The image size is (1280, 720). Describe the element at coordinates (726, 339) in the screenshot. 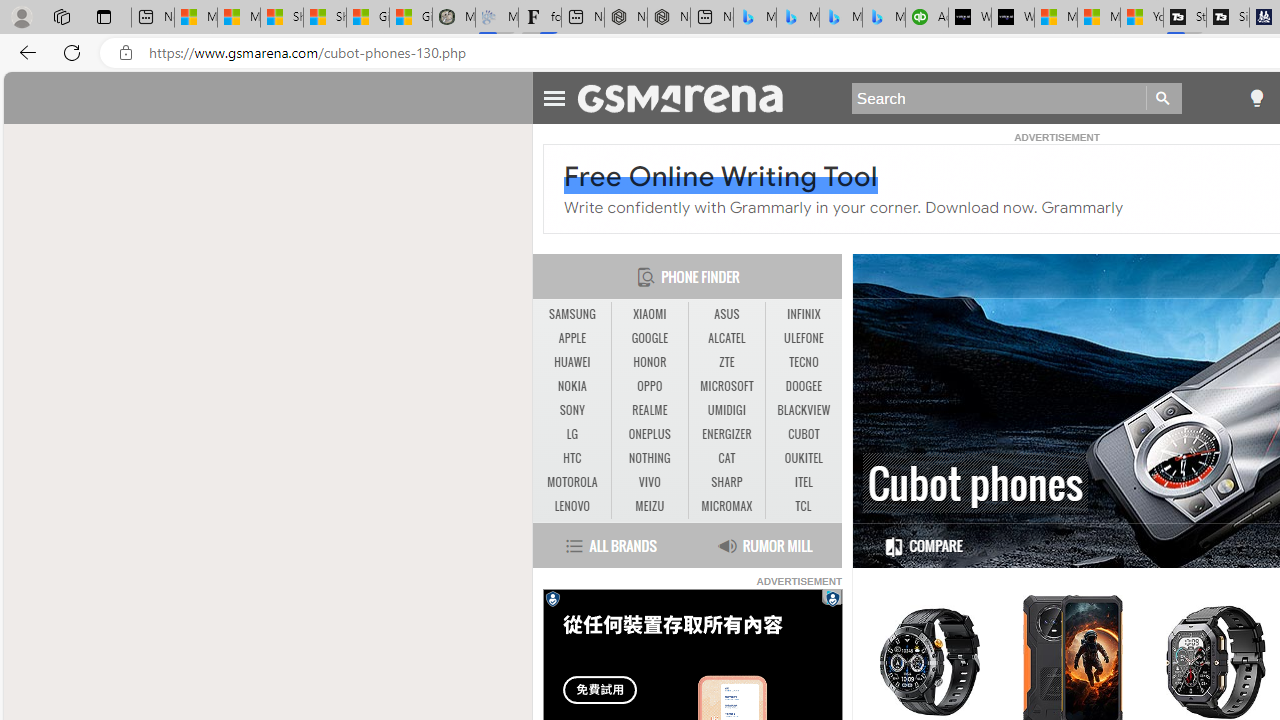

I see `ALCATEL` at that location.